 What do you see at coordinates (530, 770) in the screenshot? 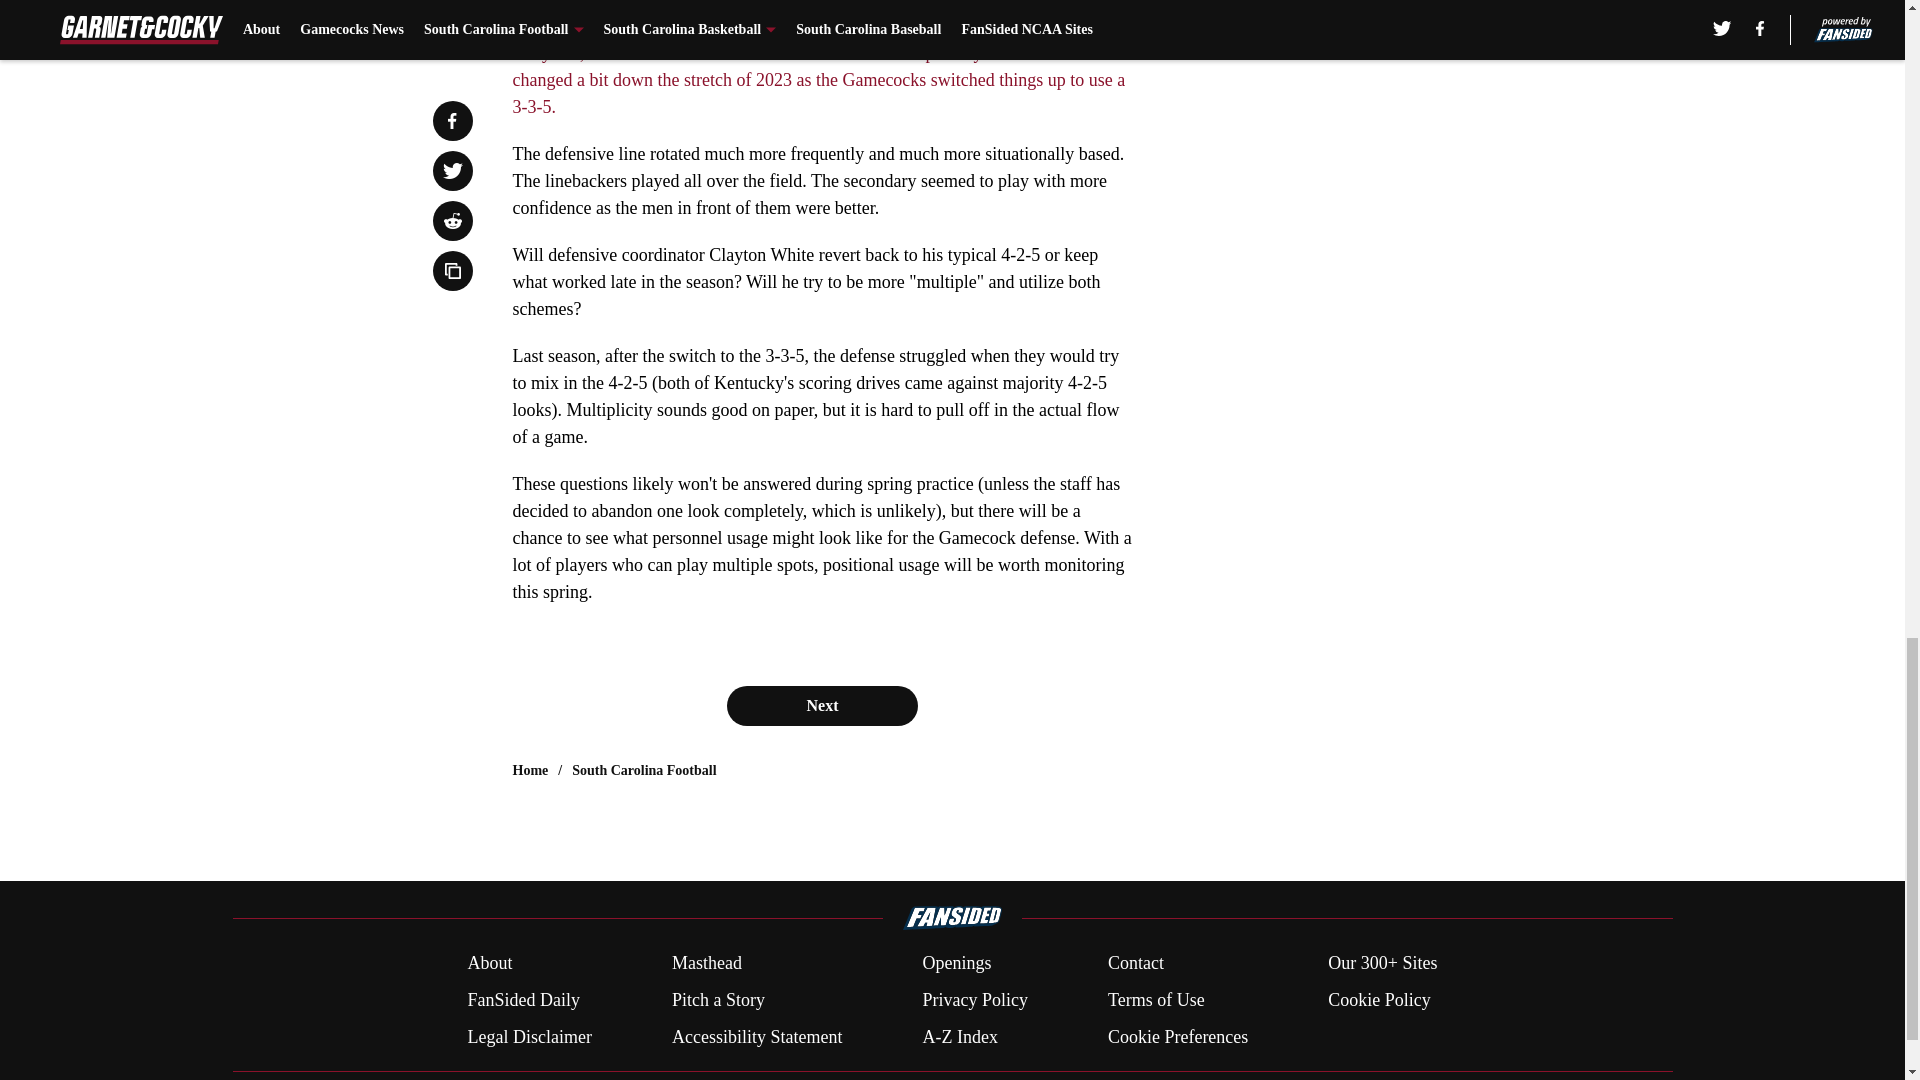
I see `Home` at bounding box center [530, 770].